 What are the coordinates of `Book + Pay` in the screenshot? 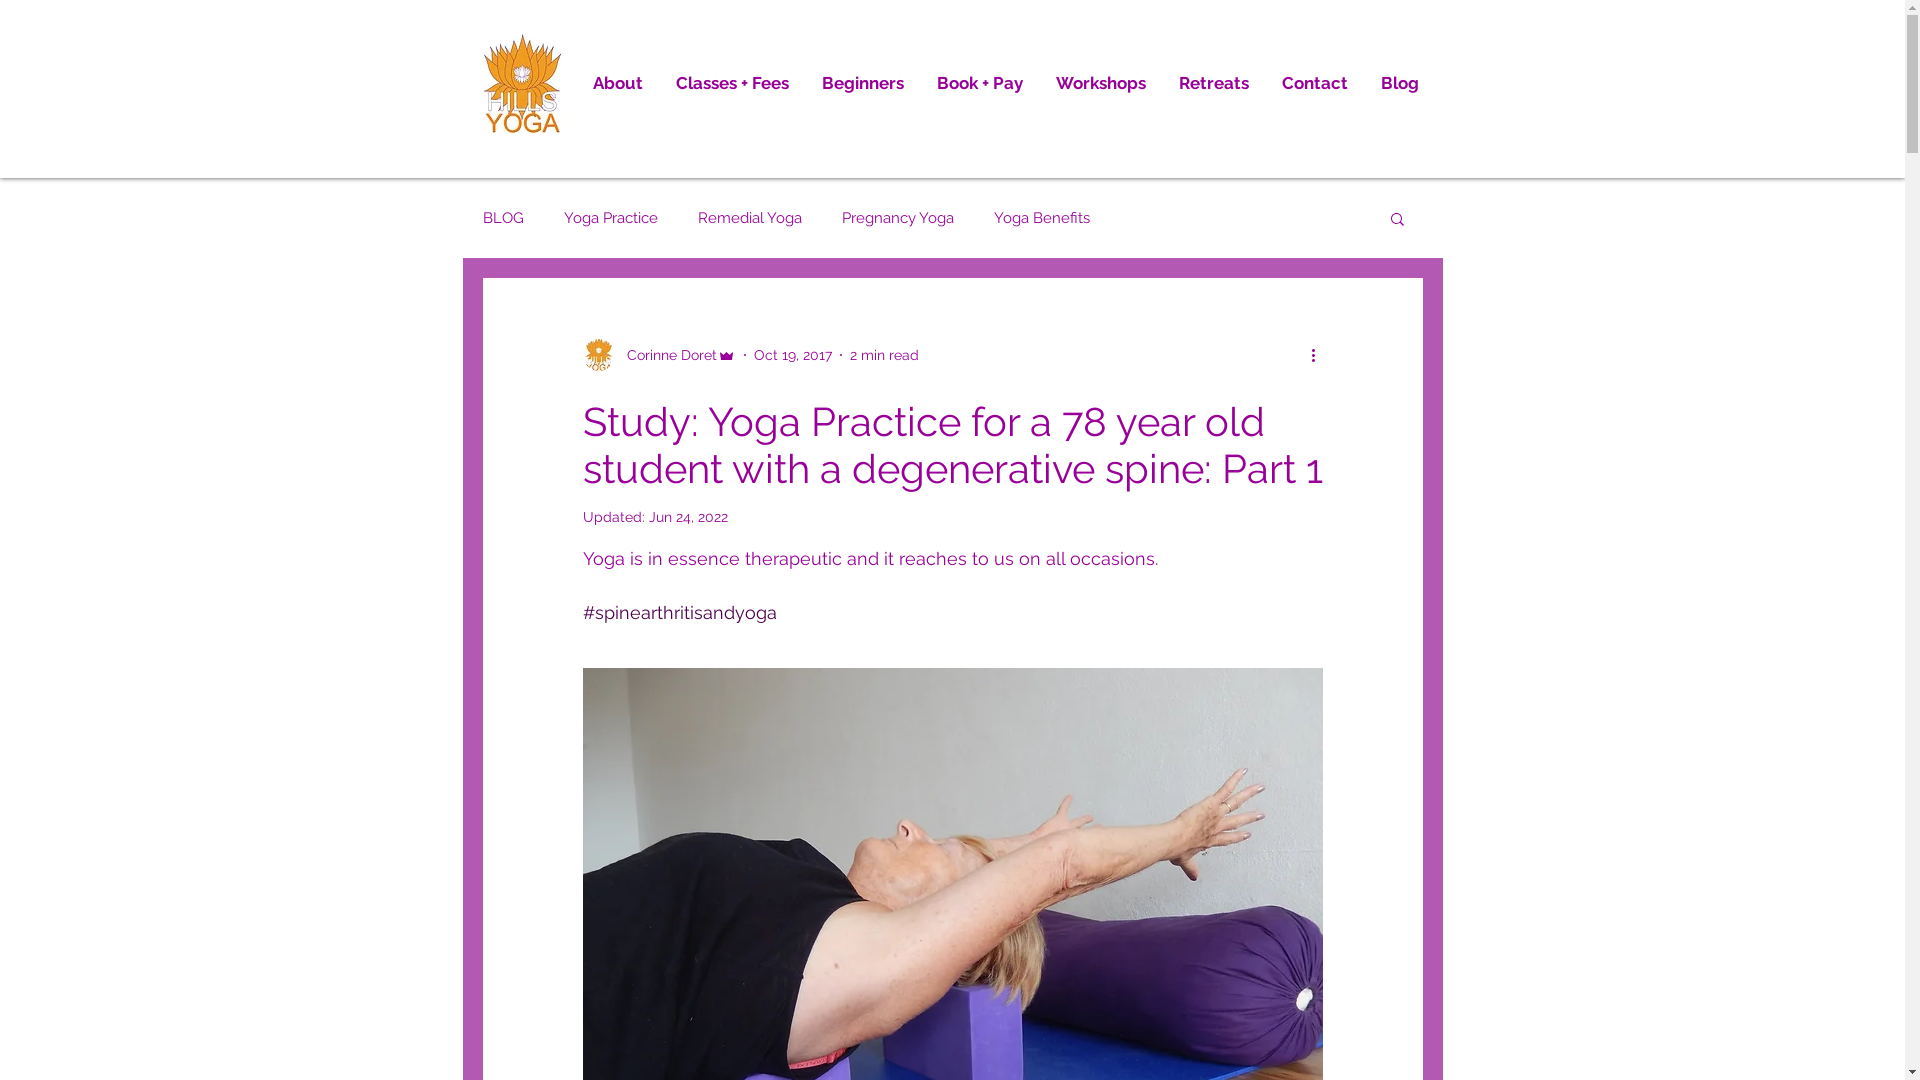 It's located at (980, 84).